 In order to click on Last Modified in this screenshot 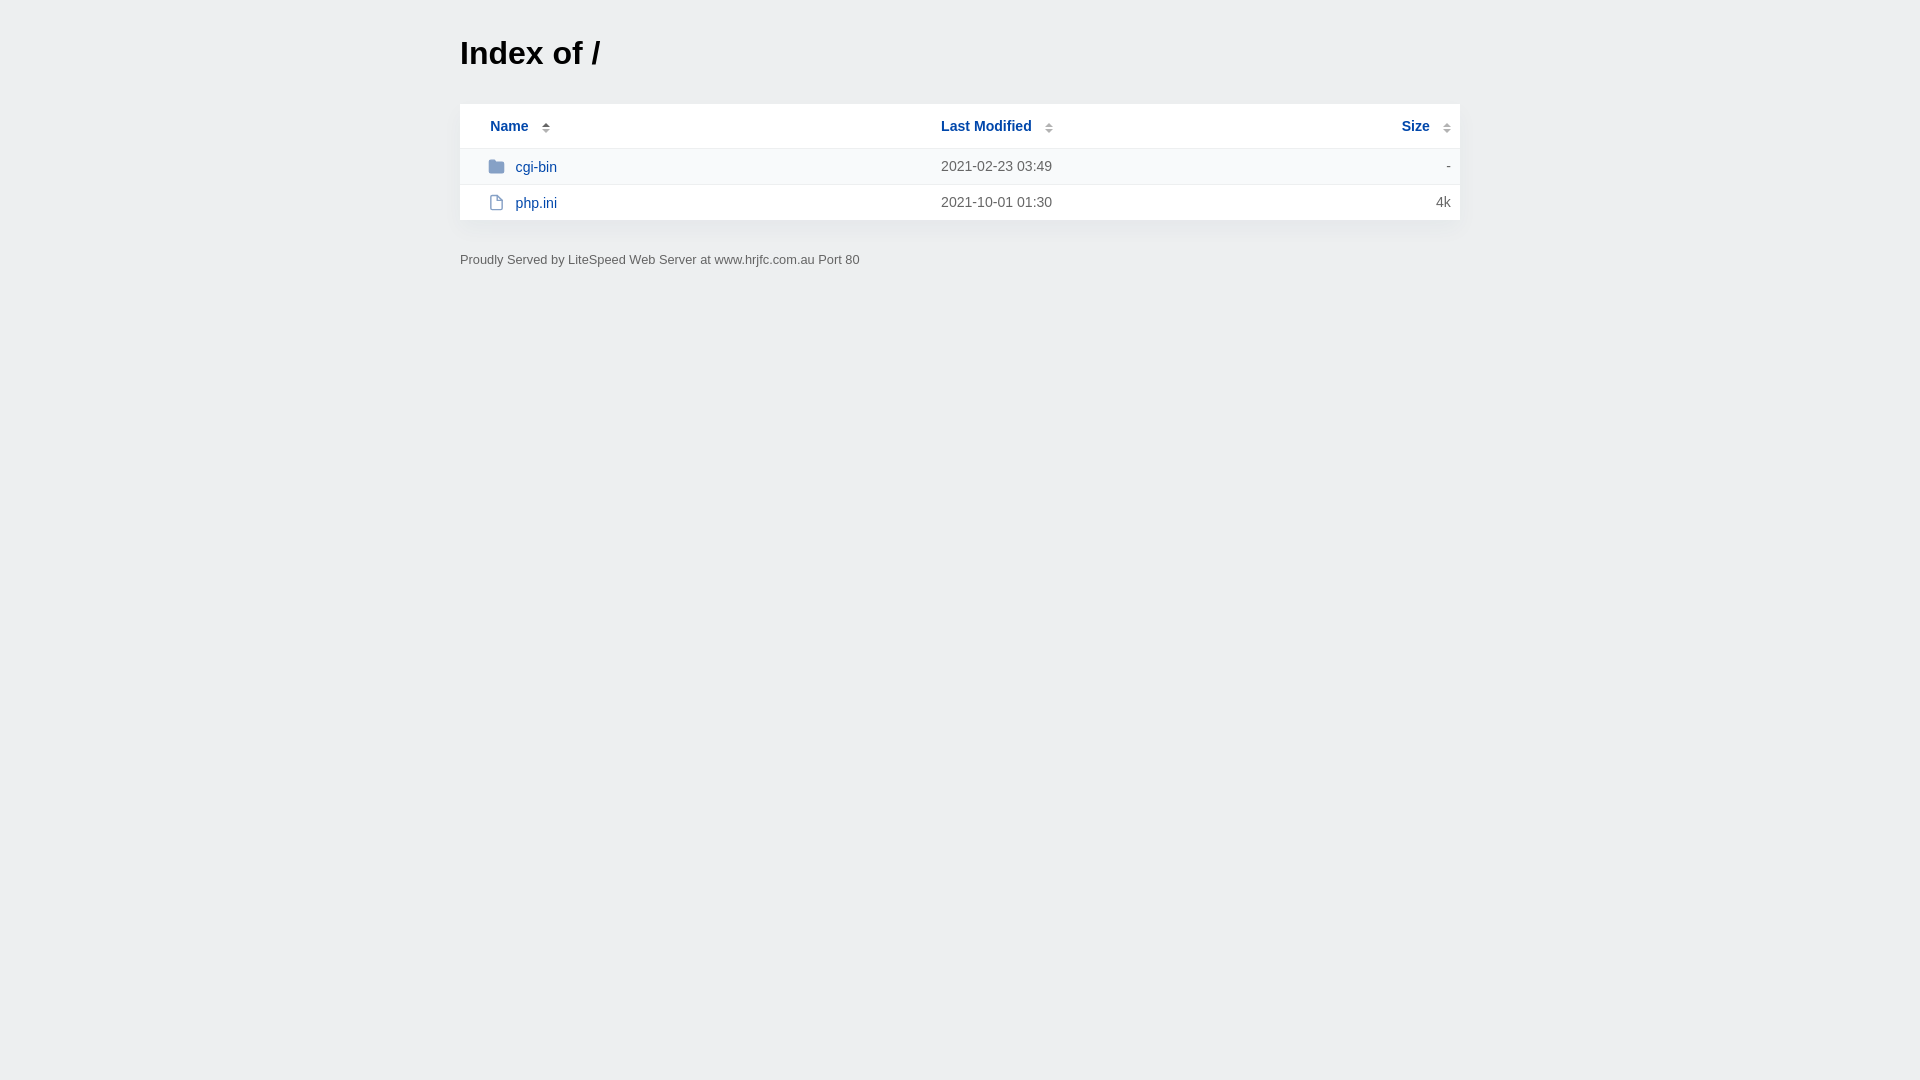, I will do `click(997, 126)`.